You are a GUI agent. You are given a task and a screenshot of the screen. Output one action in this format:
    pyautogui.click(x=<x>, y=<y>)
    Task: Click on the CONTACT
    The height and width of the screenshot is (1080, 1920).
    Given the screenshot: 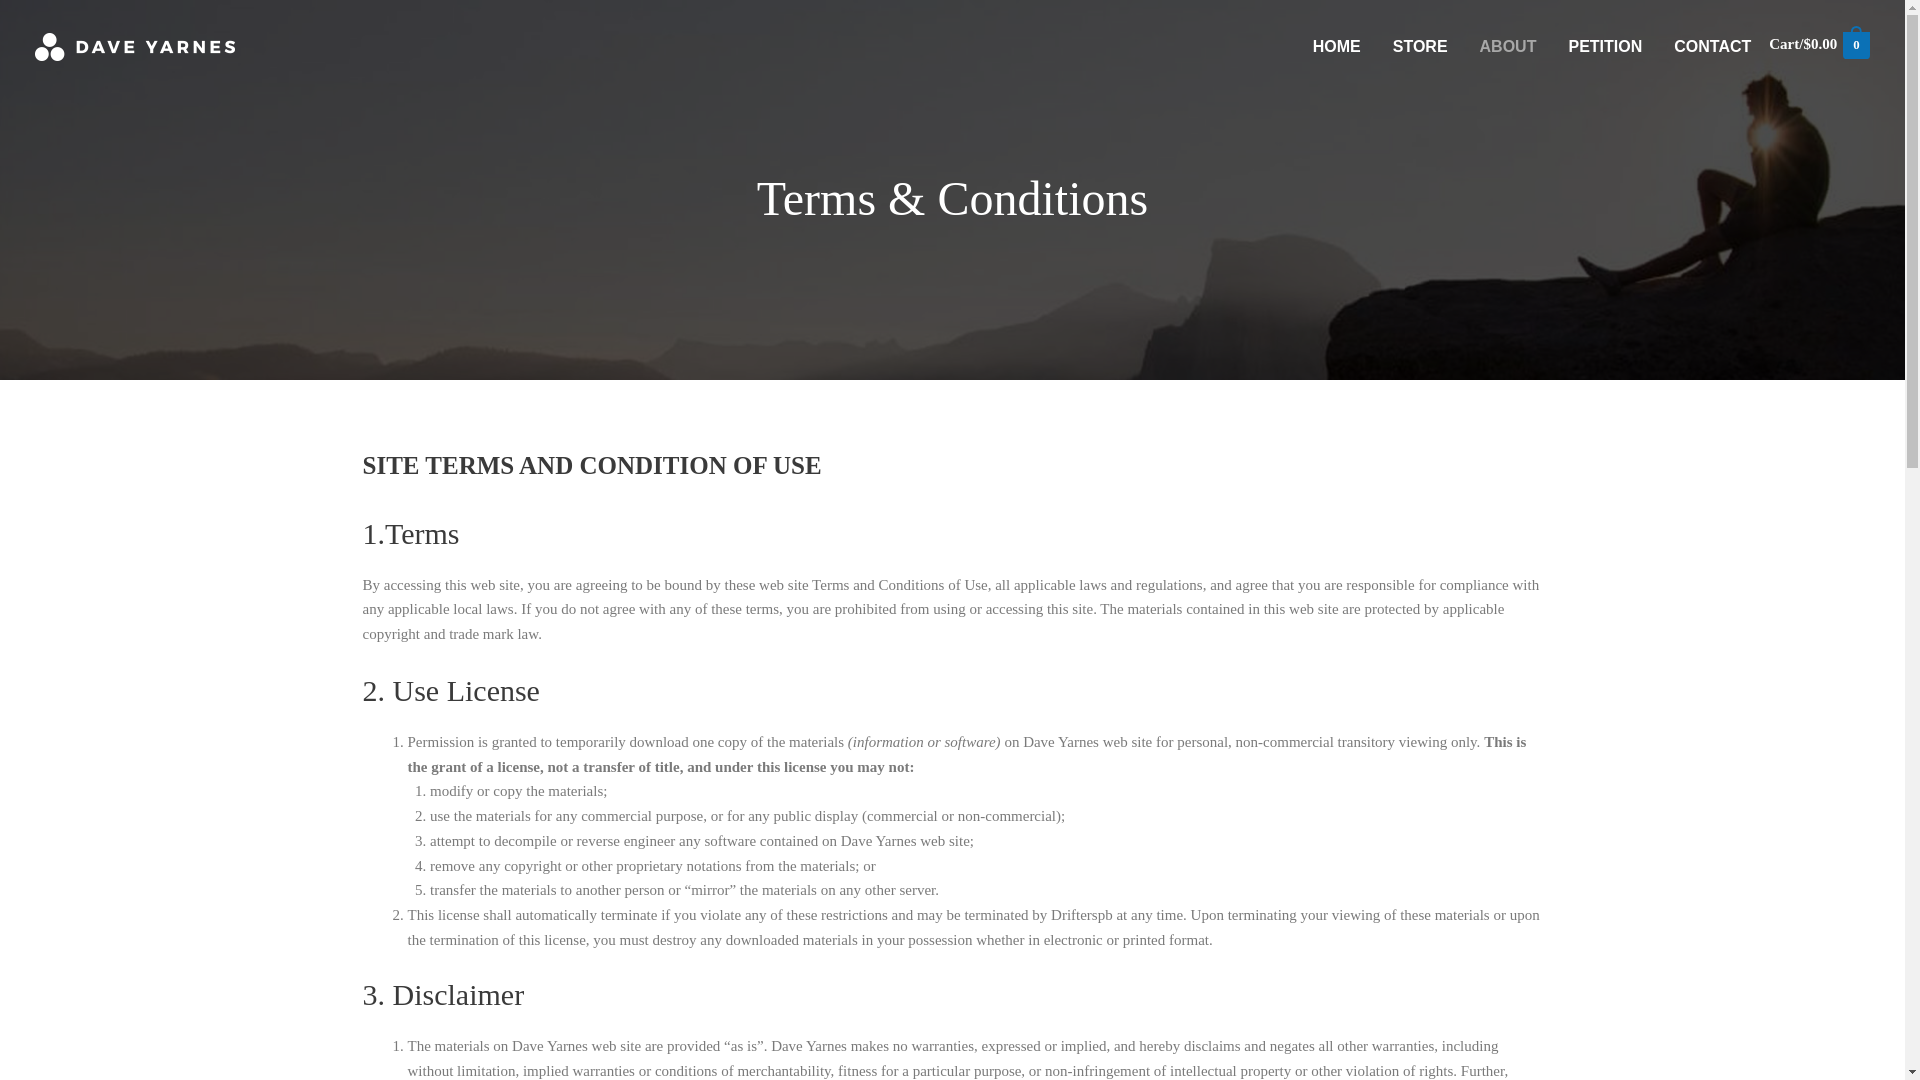 What is the action you would take?
    pyautogui.click(x=1712, y=46)
    